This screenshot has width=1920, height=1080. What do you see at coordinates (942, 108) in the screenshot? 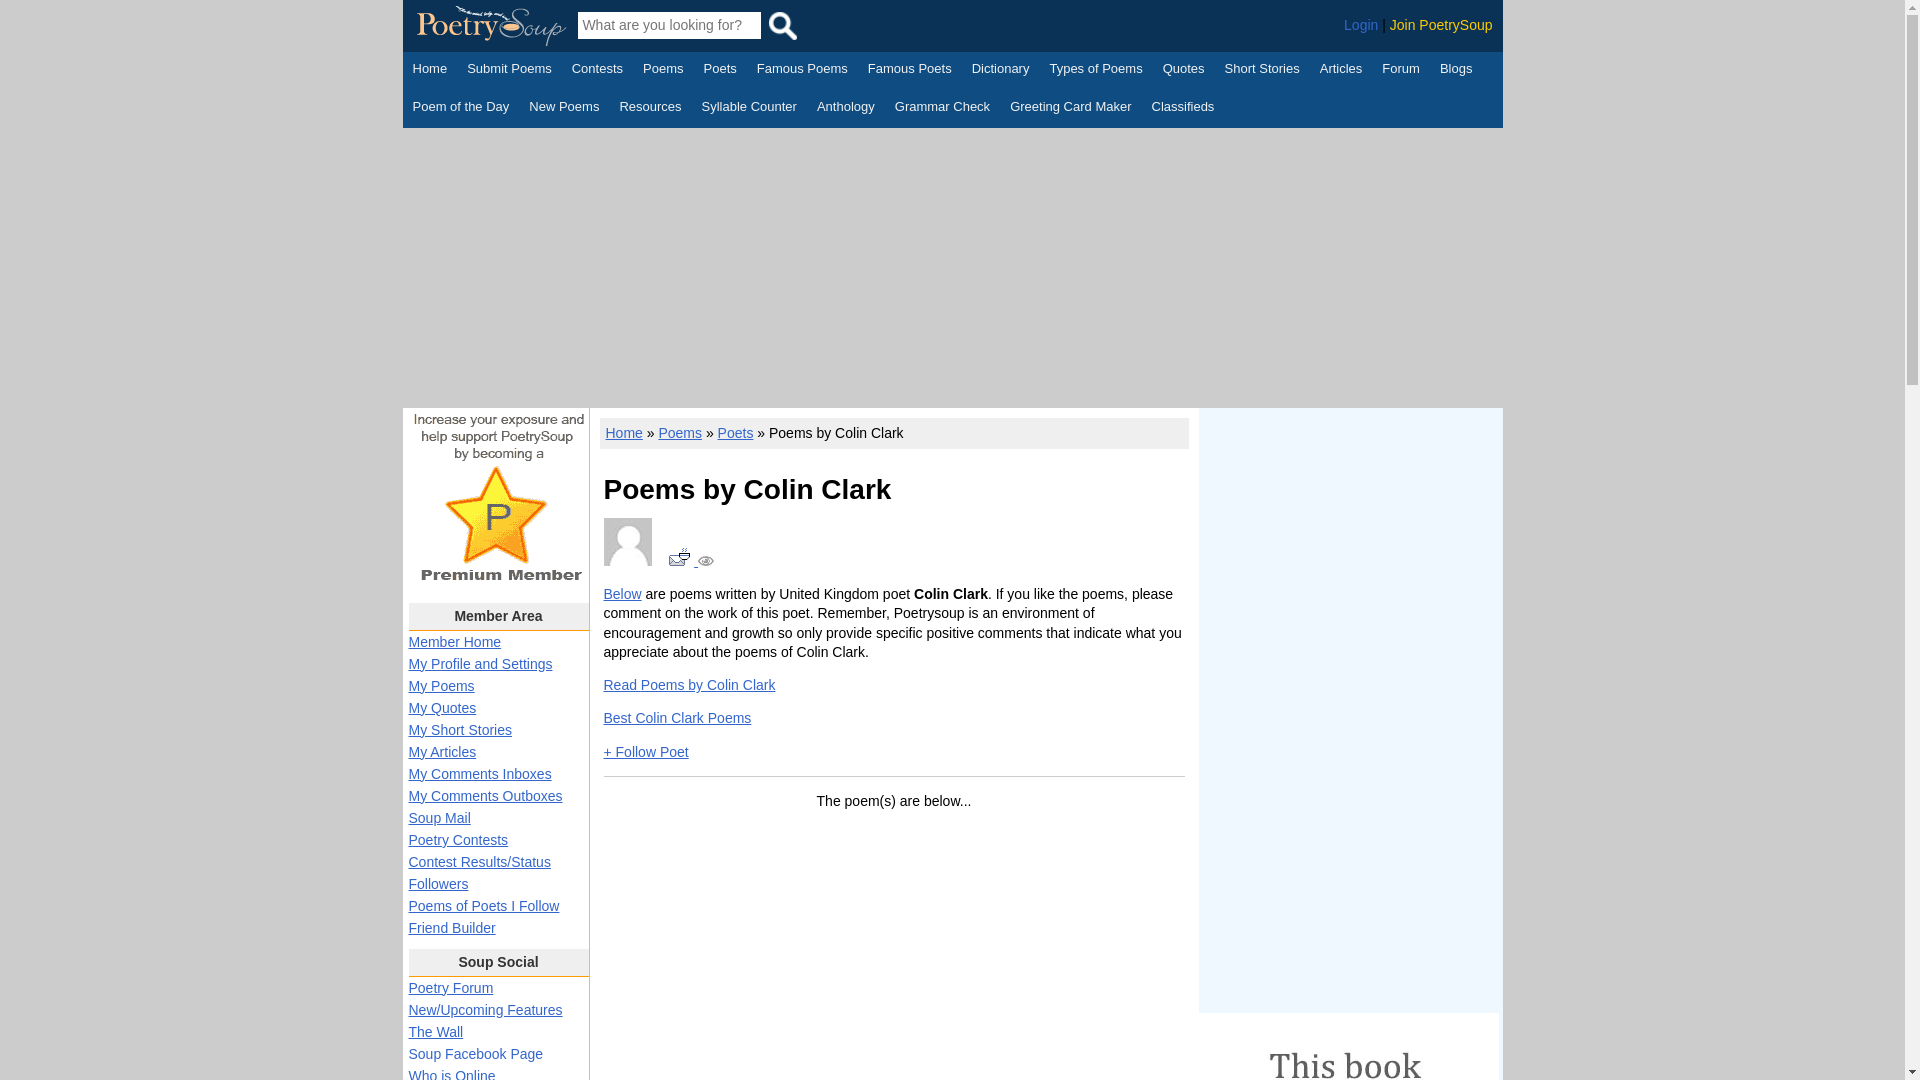
I see `Grammar Check` at bounding box center [942, 108].